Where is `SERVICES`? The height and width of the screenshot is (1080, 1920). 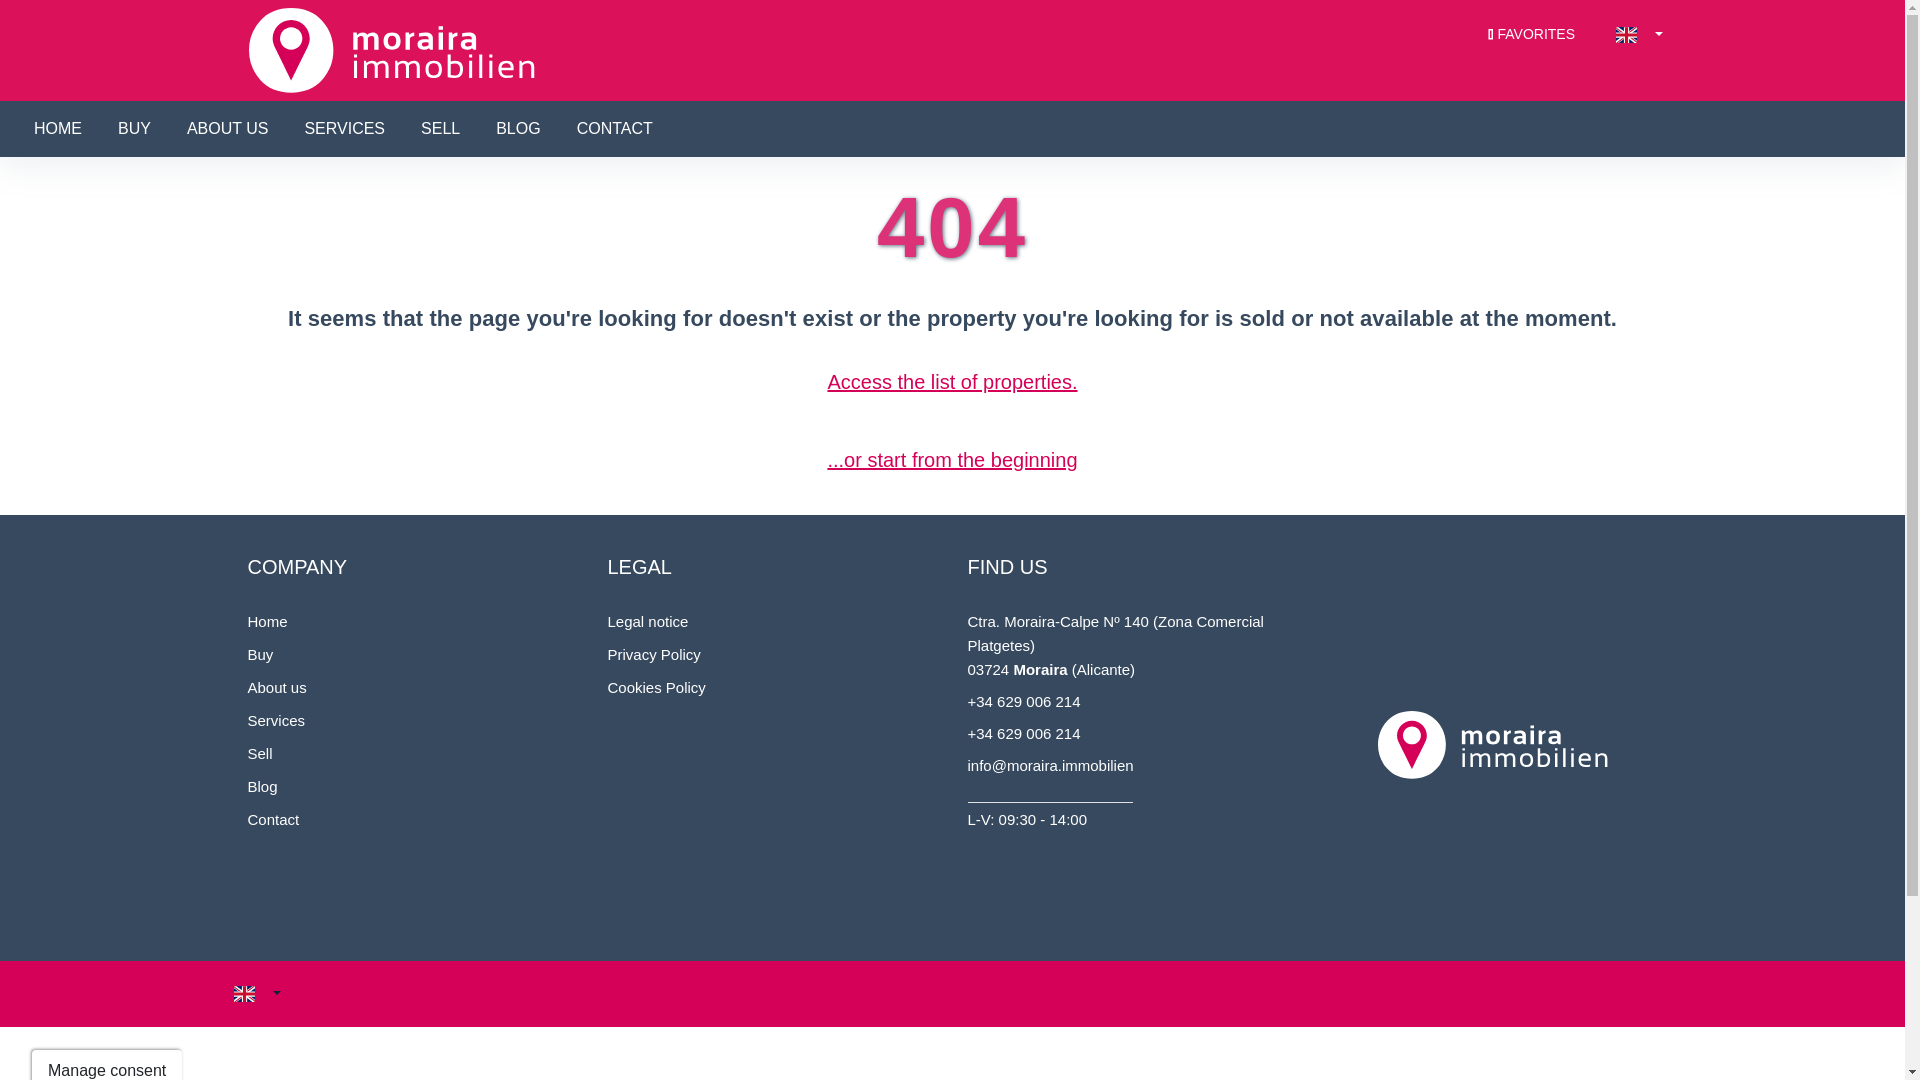 SERVICES is located at coordinates (344, 128).